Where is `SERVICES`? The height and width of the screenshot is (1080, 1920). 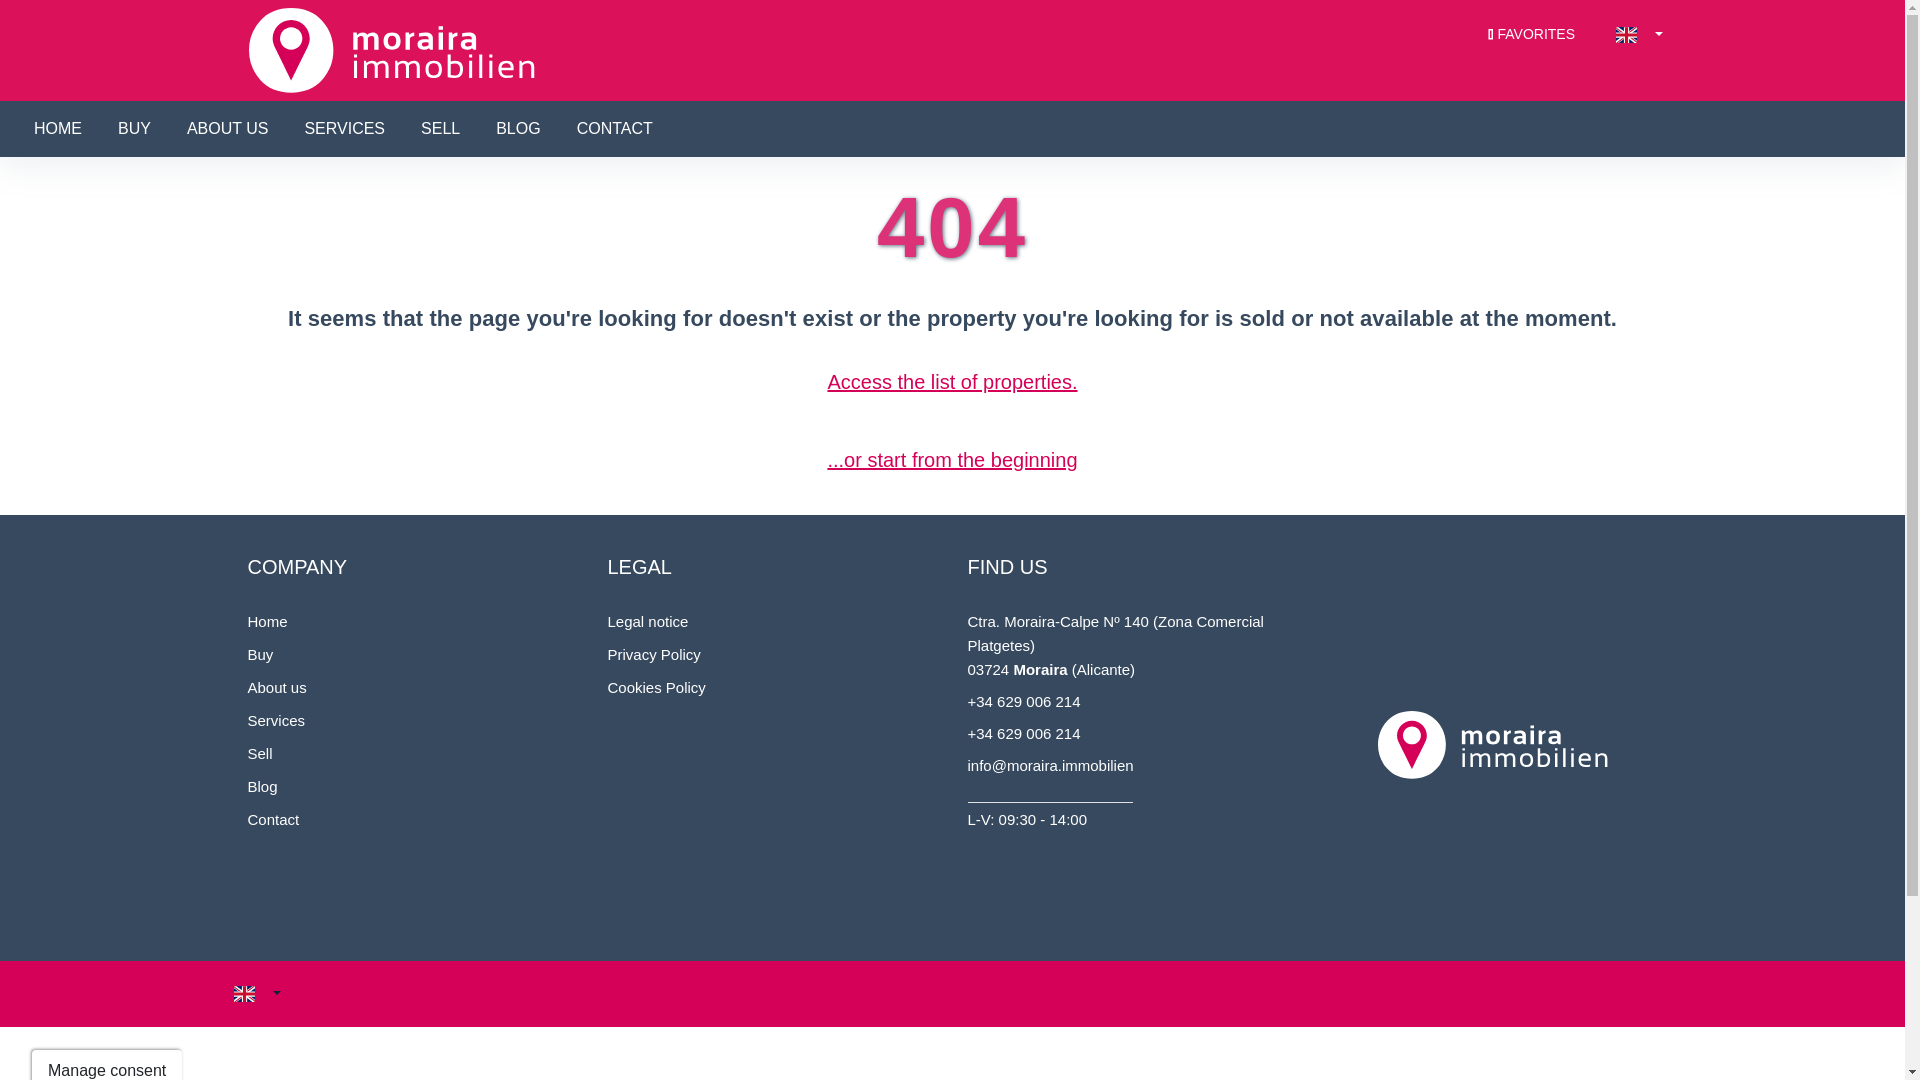 SERVICES is located at coordinates (344, 128).